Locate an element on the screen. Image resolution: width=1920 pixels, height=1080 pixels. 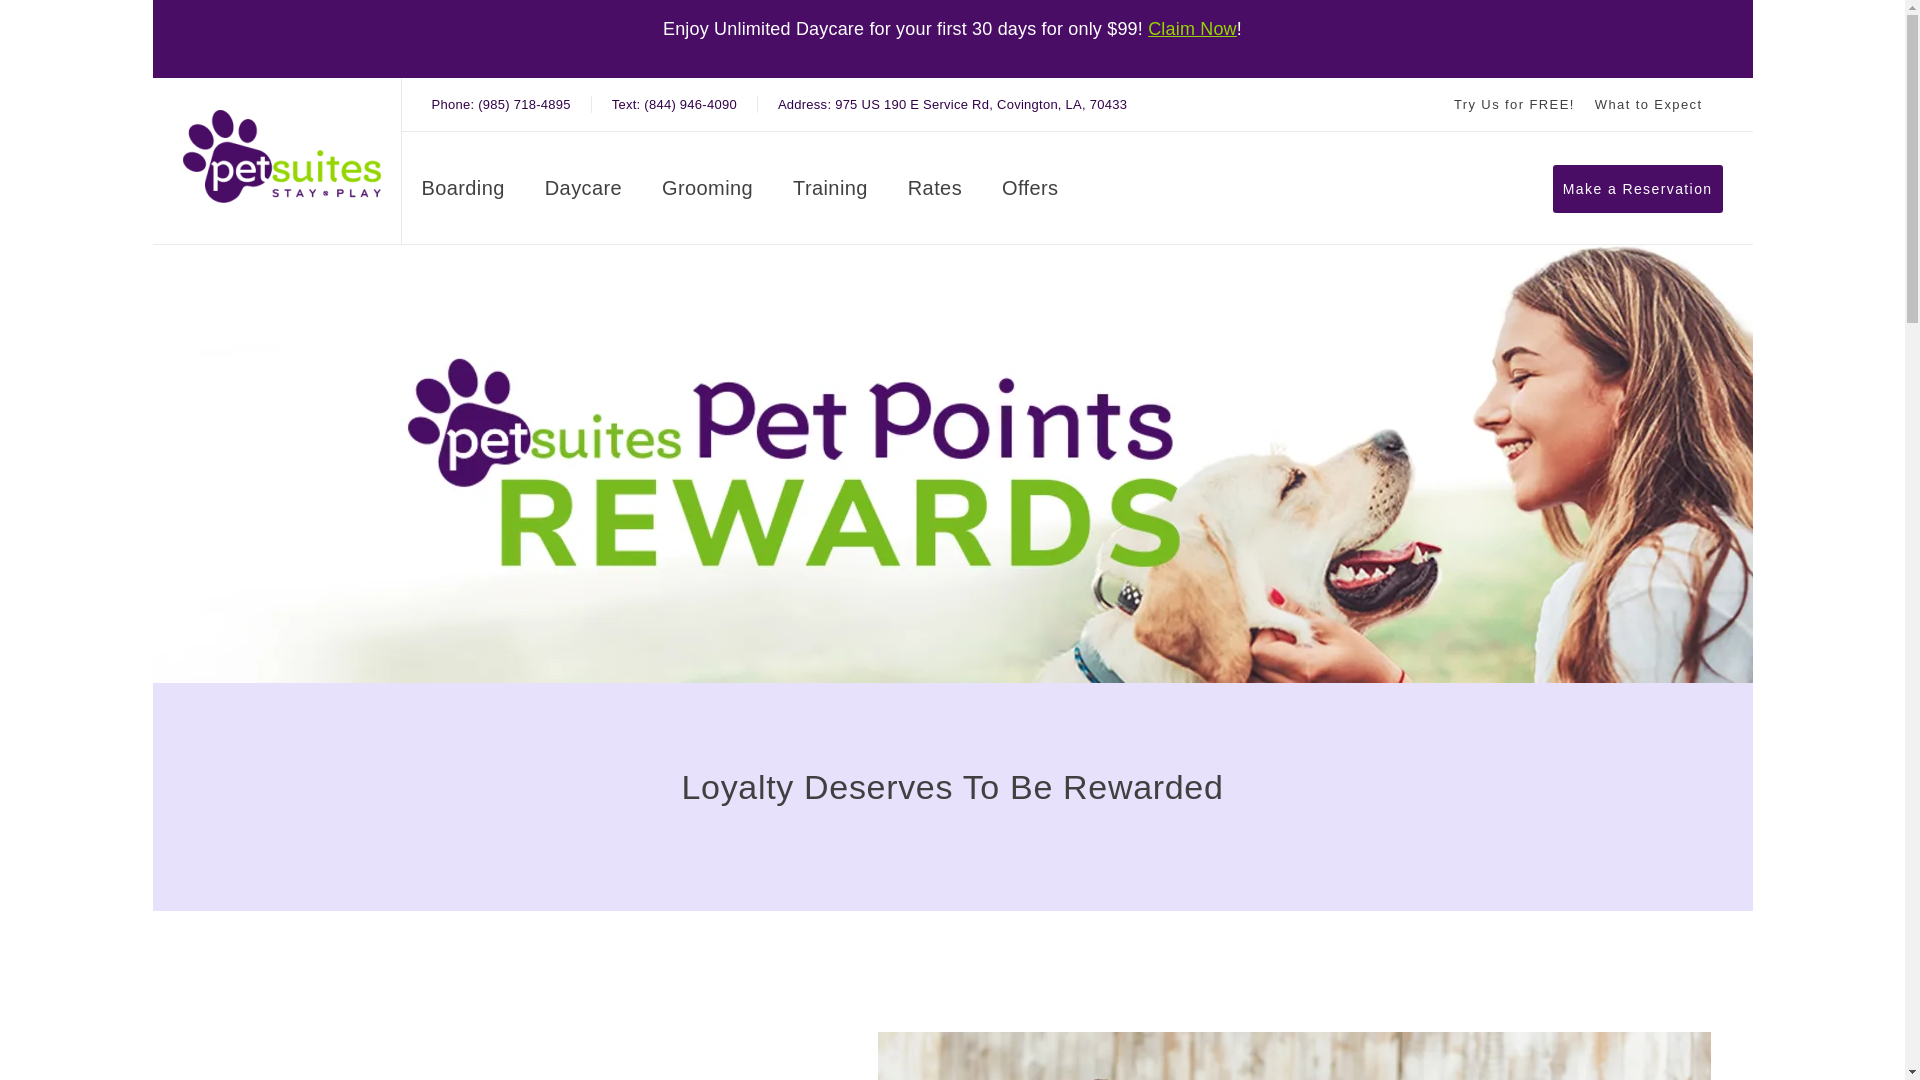
Boarding is located at coordinates (1649, 104).